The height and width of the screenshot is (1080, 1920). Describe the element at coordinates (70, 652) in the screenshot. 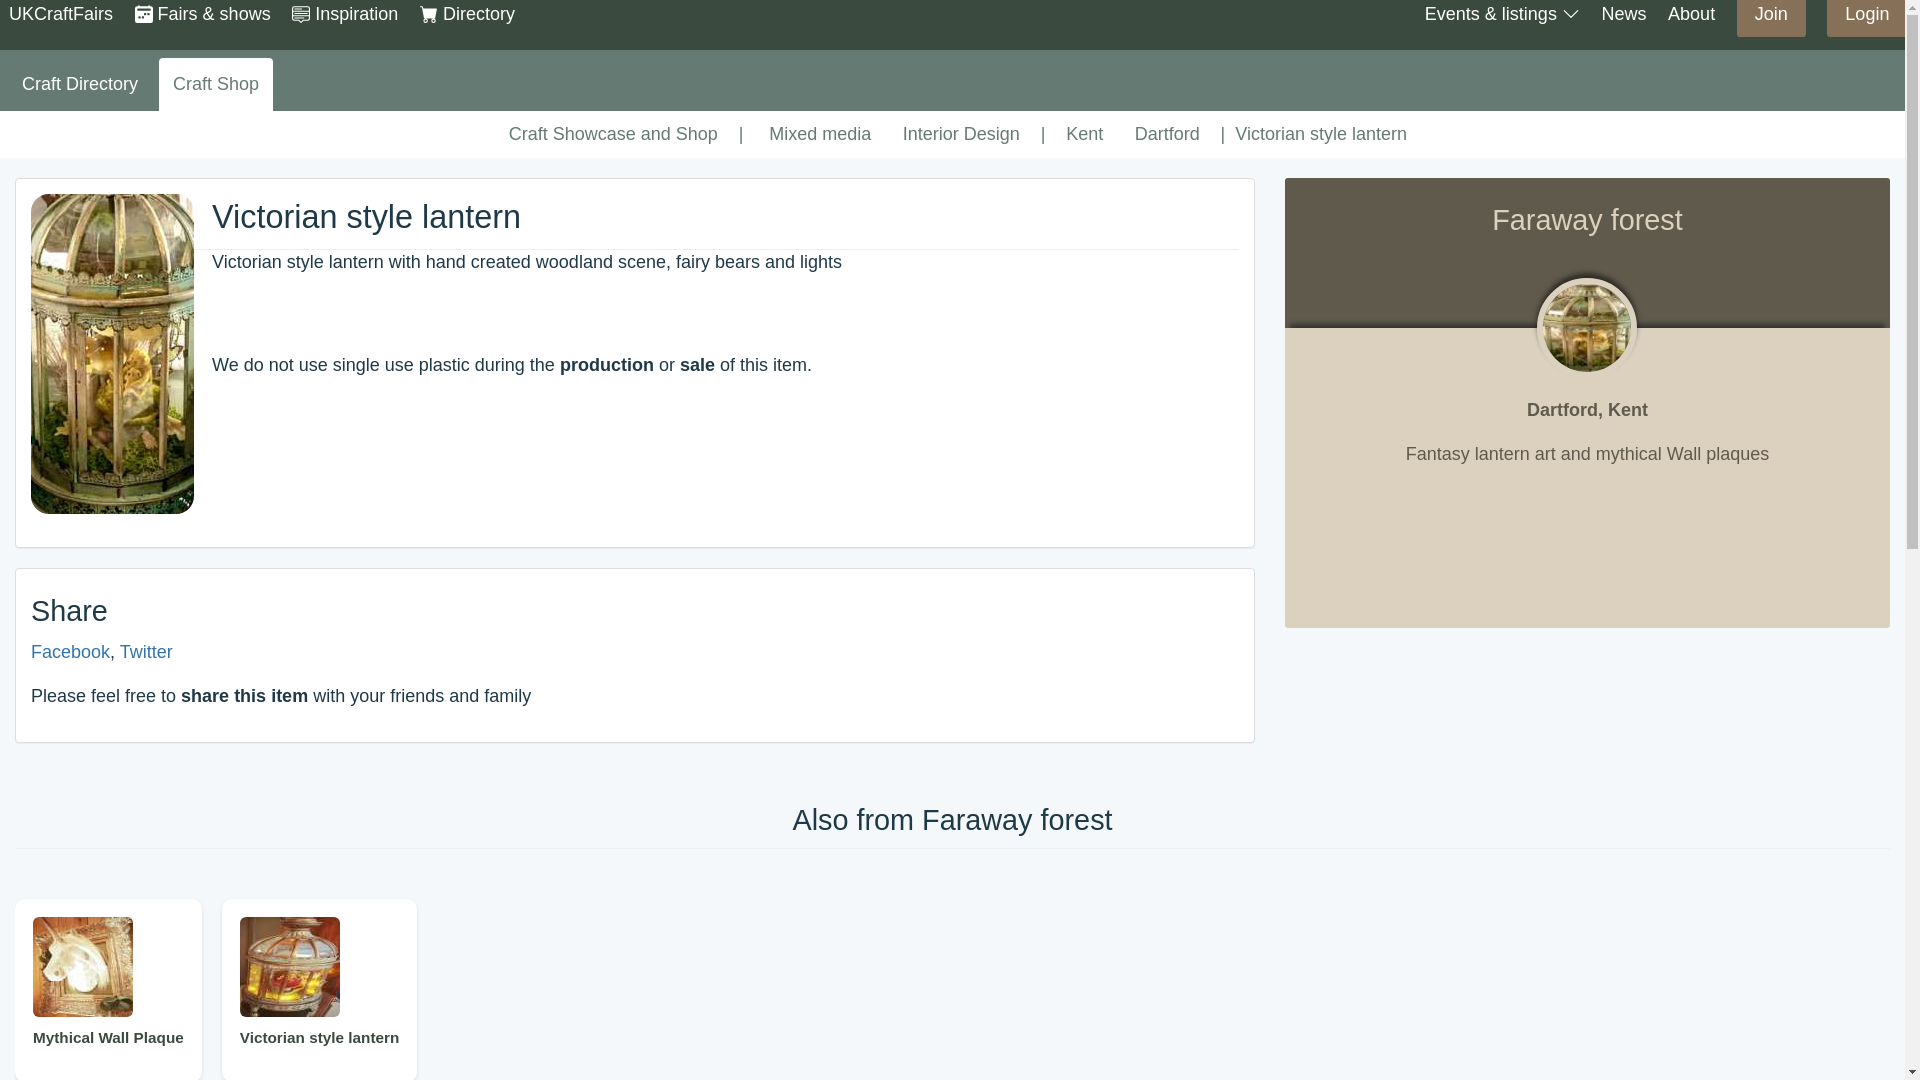

I see `Facebook` at that location.